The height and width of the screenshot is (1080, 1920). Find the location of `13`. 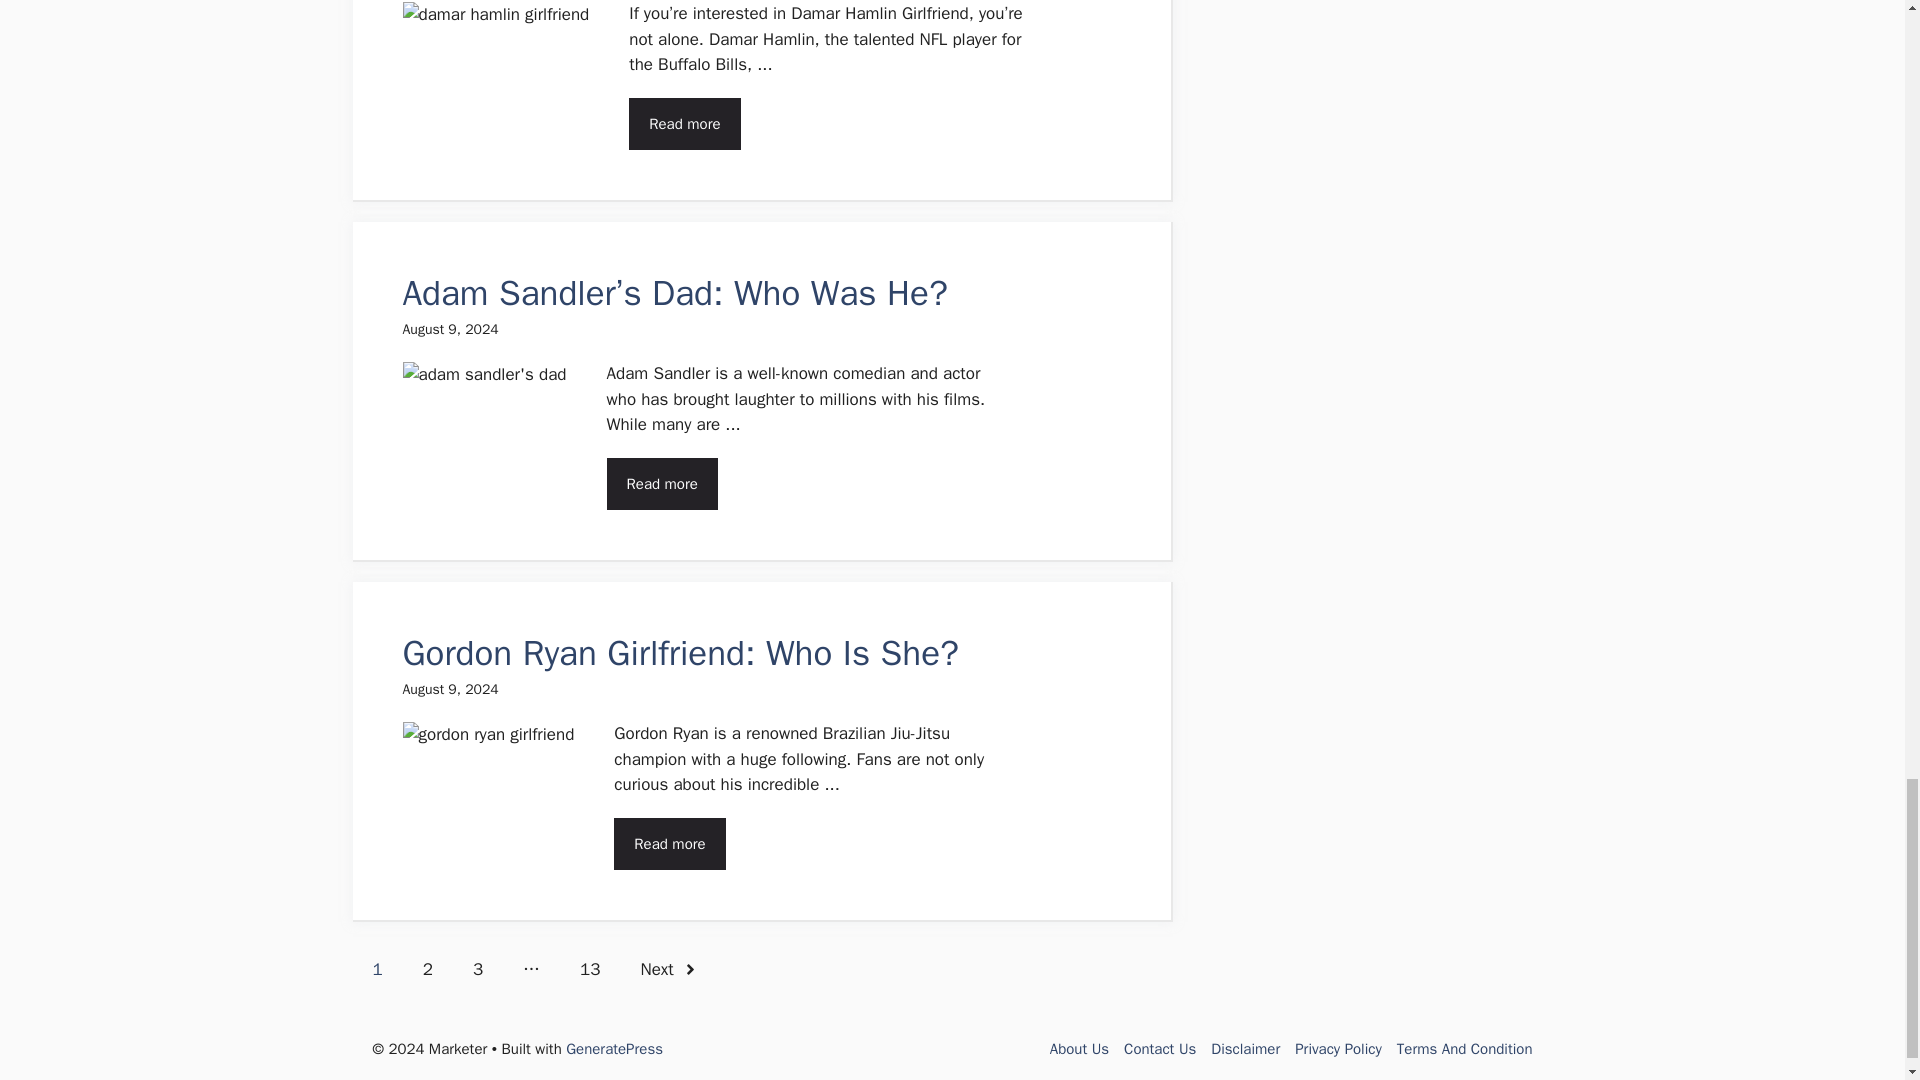

13 is located at coordinates (590, 969).